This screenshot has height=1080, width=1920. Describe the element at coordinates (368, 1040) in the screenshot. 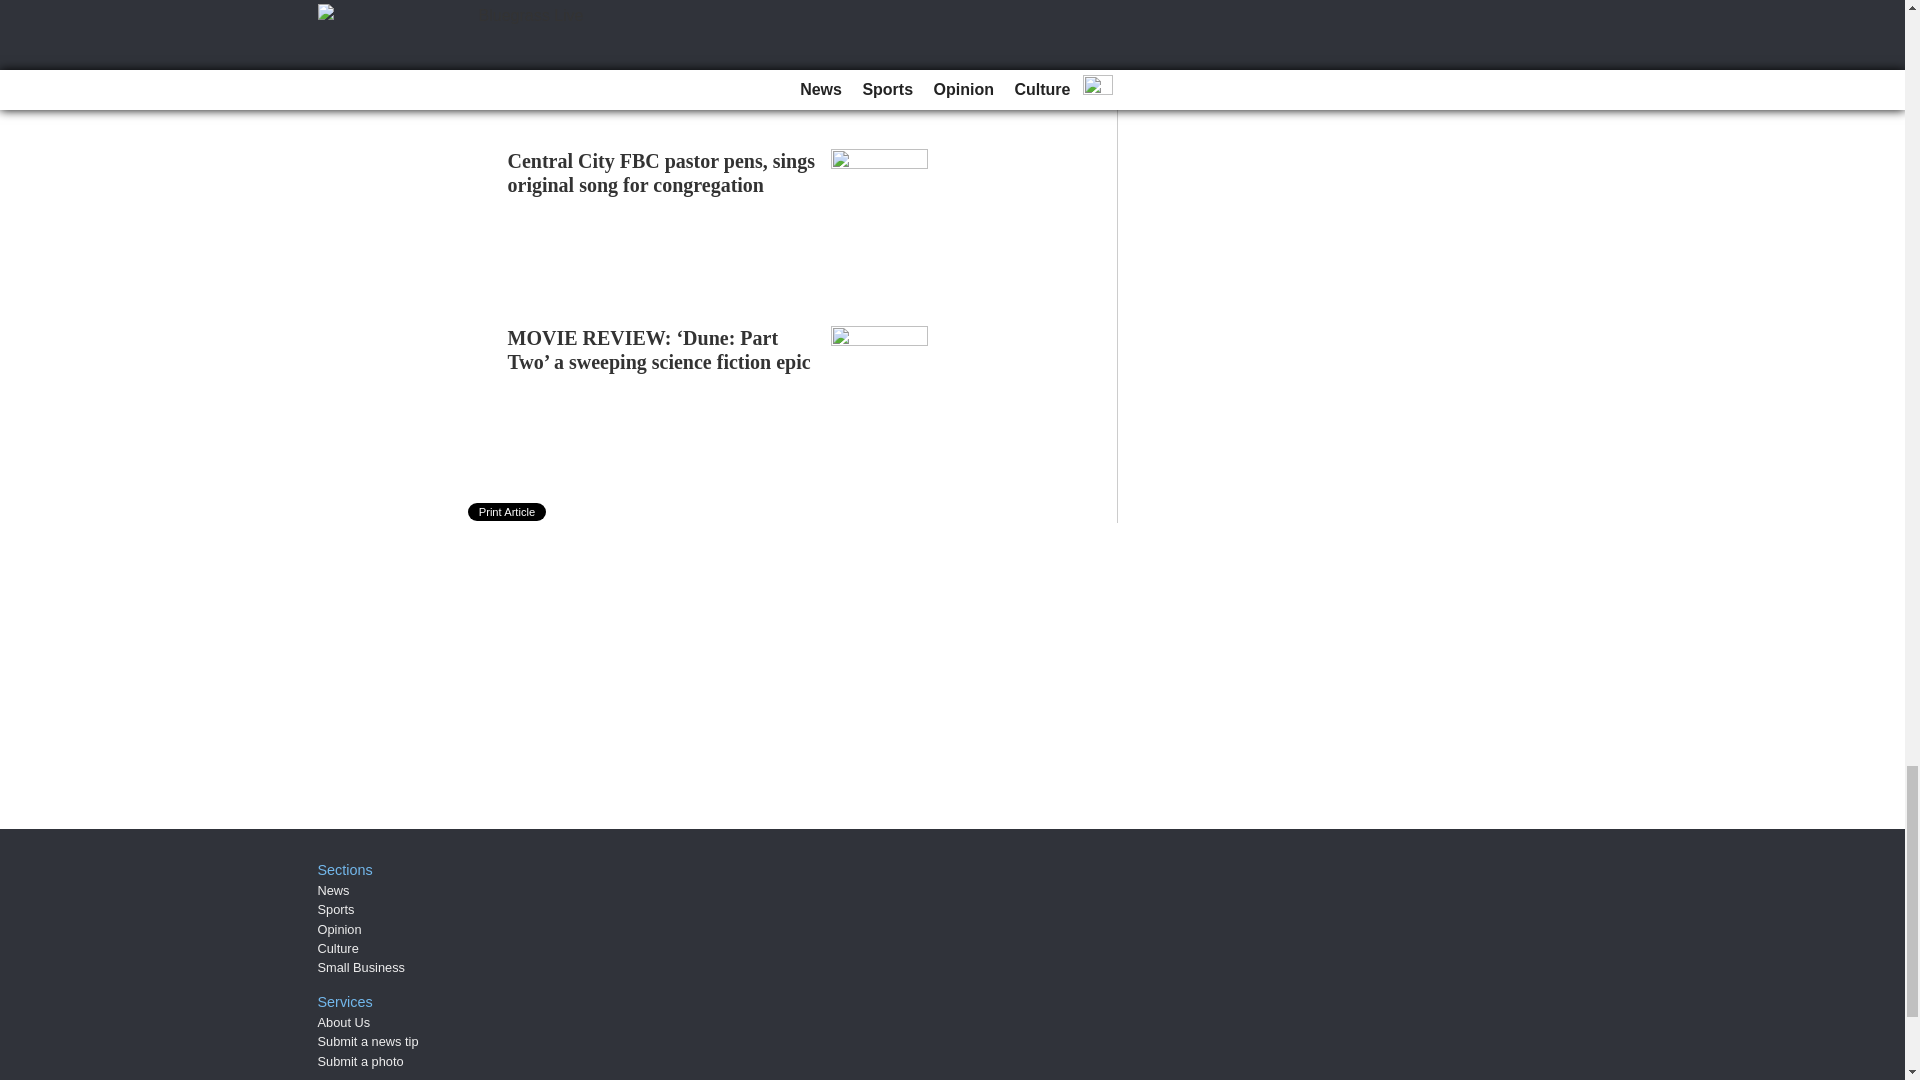

I see `Submit a news tip` at that location.